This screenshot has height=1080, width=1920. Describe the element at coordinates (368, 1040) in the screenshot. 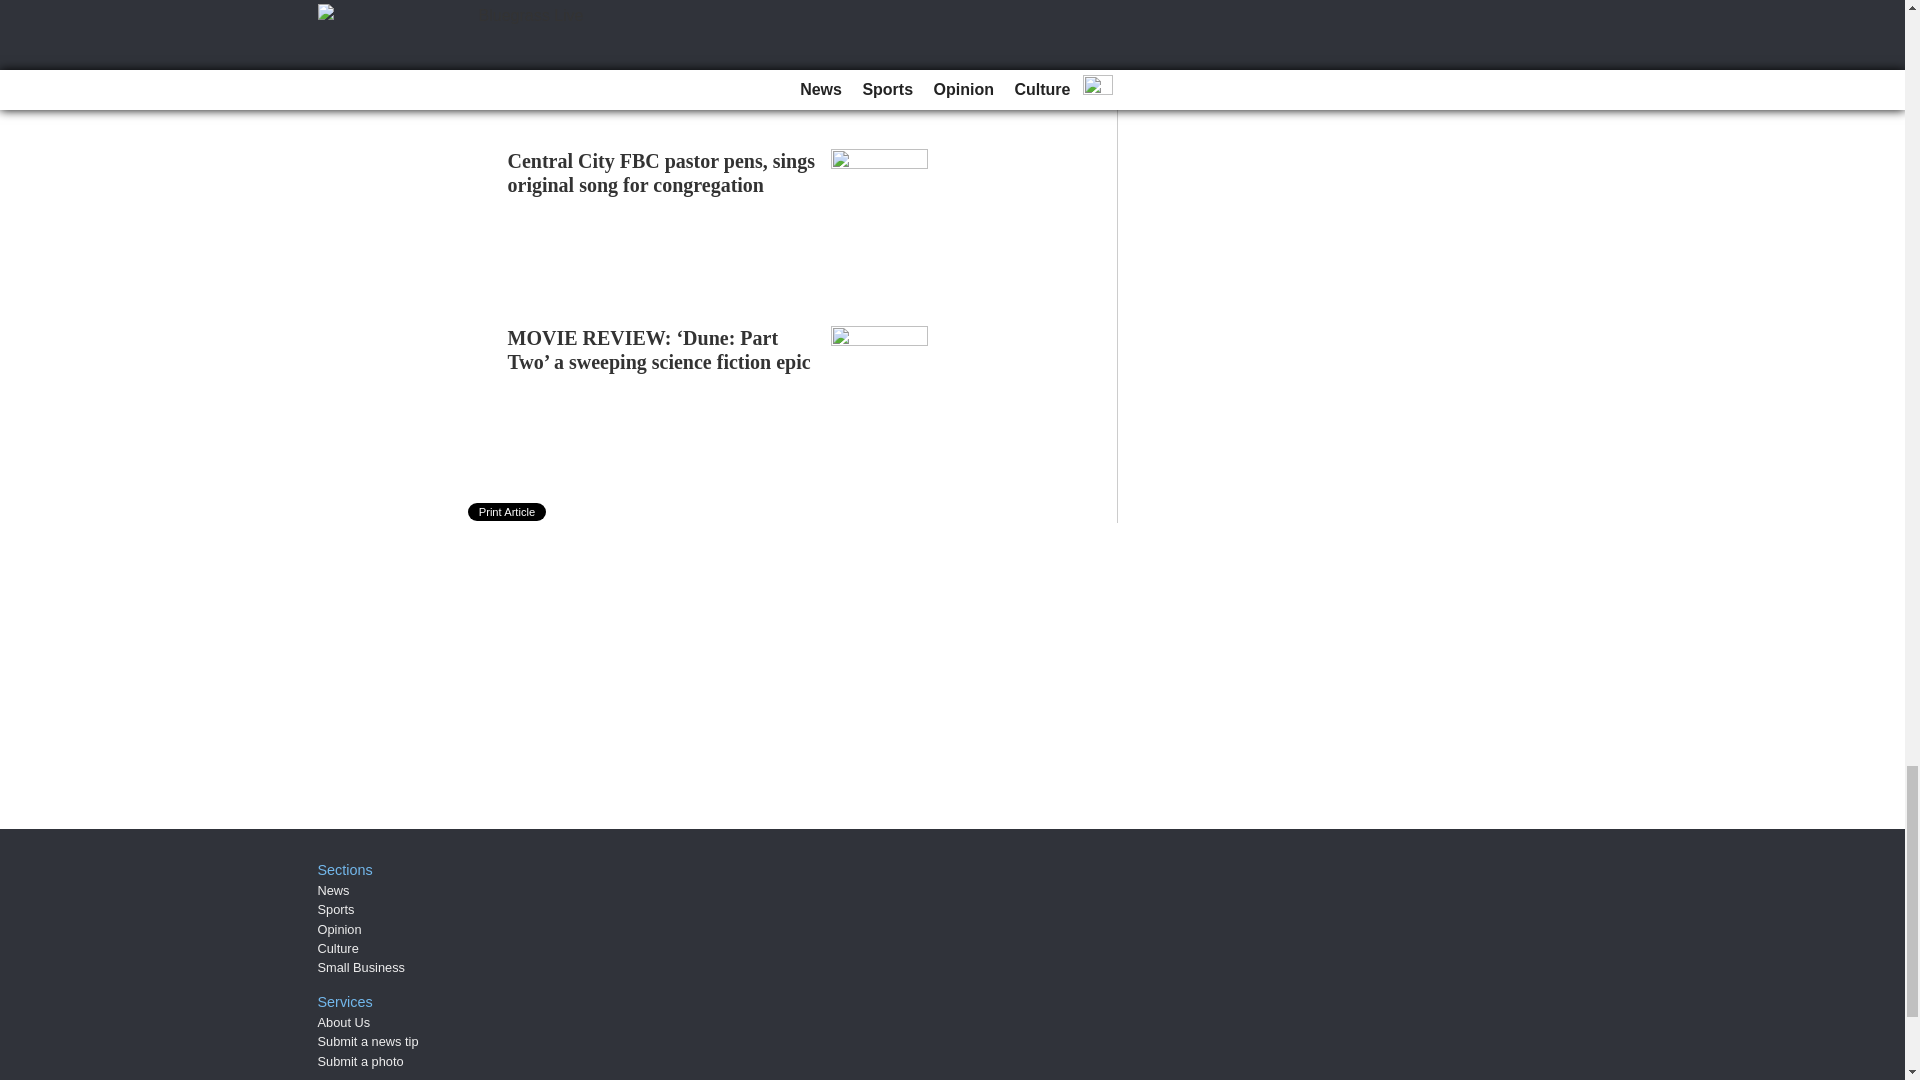

I see `Submit a news tip` at that location.